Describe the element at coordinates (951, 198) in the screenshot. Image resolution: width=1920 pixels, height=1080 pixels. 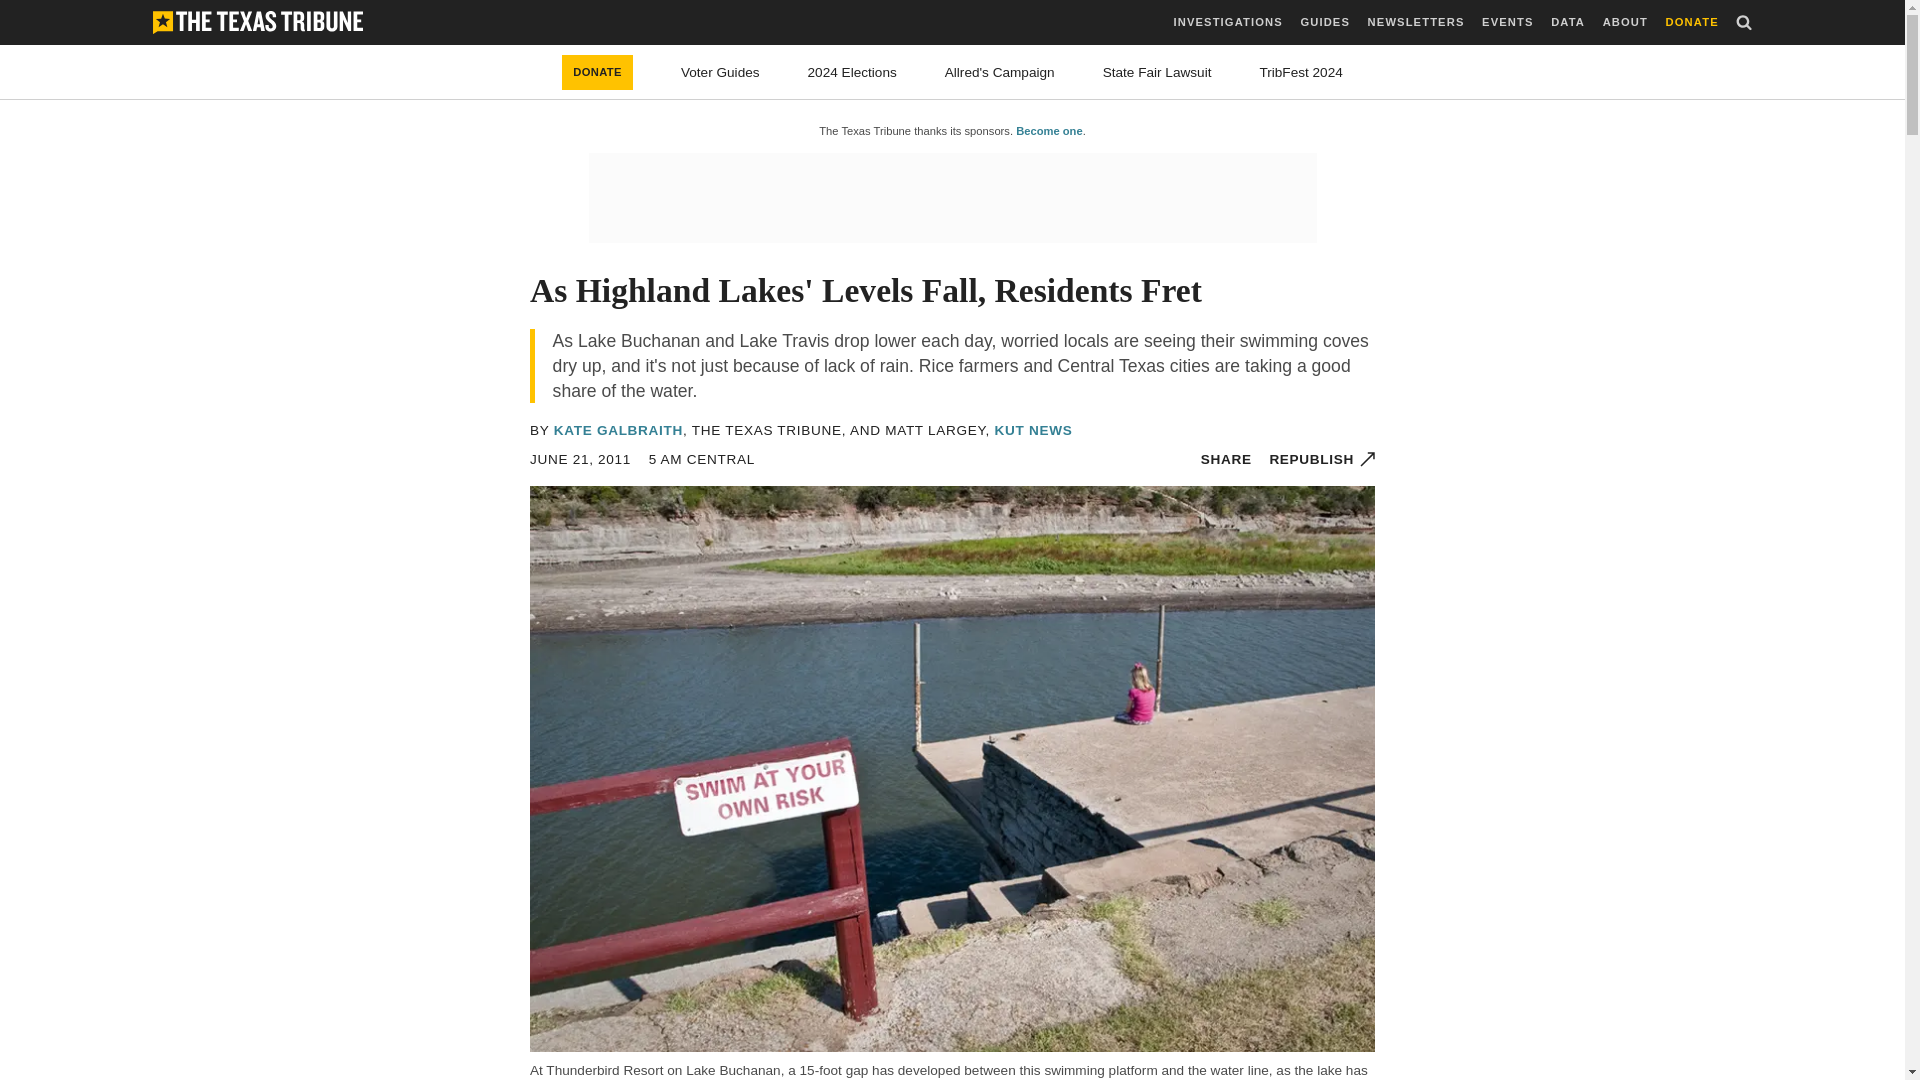
I see `3rd party ad content` at that location.